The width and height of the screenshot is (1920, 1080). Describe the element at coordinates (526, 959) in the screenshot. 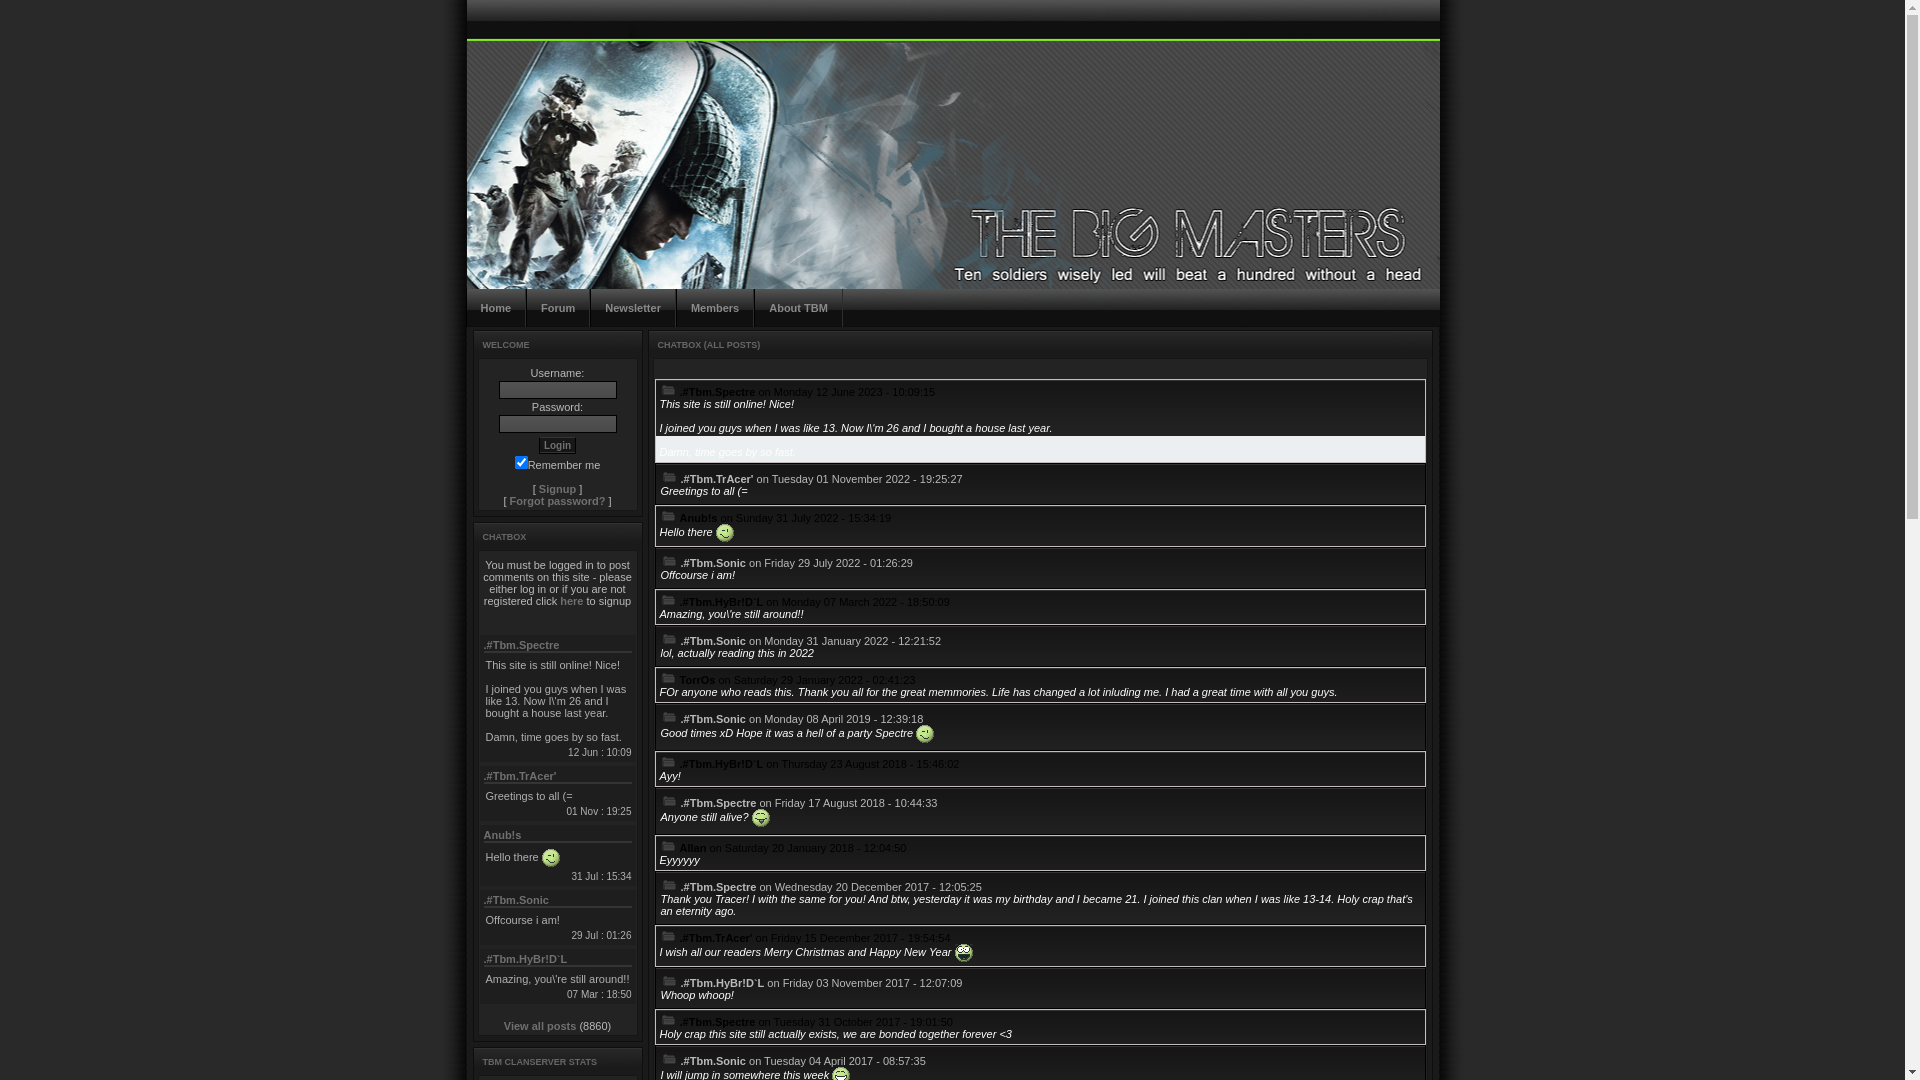

I see `.#Tbm.HyBr!D`L` at that location.